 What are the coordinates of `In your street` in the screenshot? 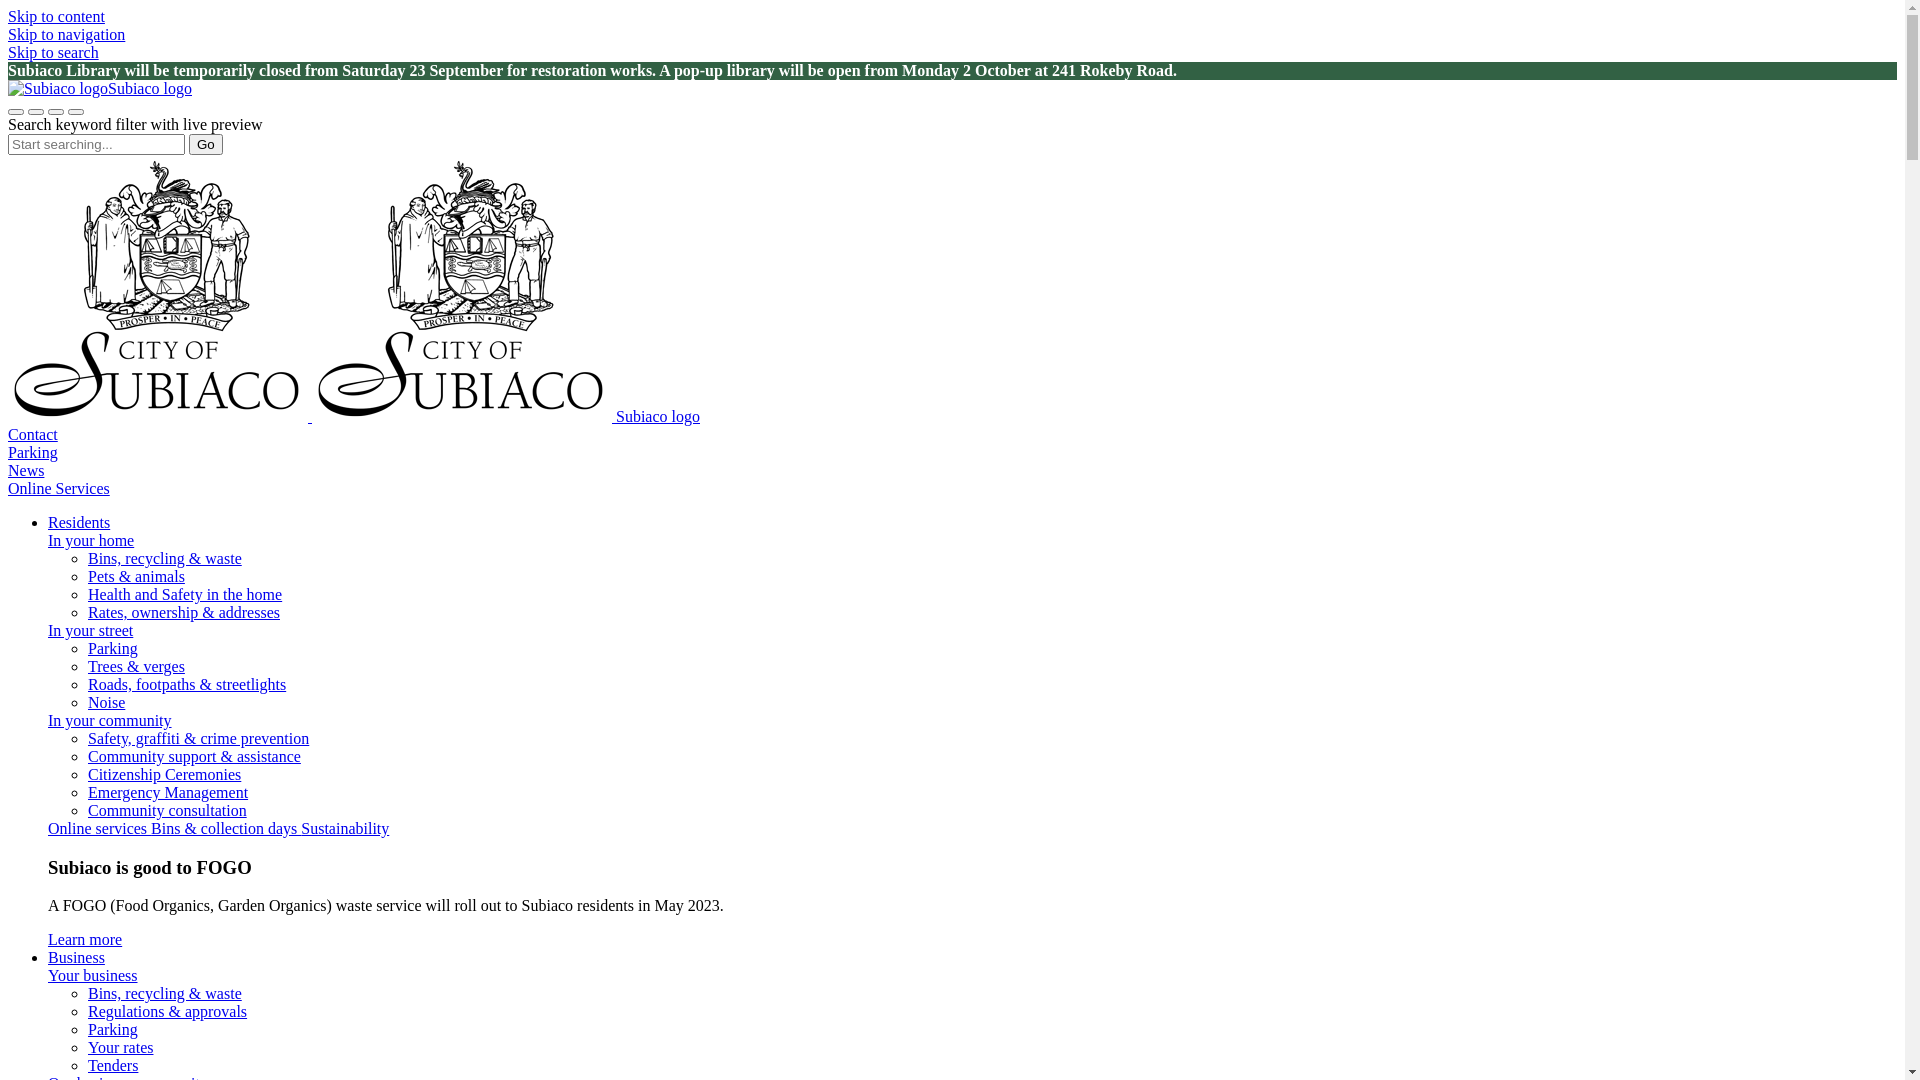 It's located at (90, 630).